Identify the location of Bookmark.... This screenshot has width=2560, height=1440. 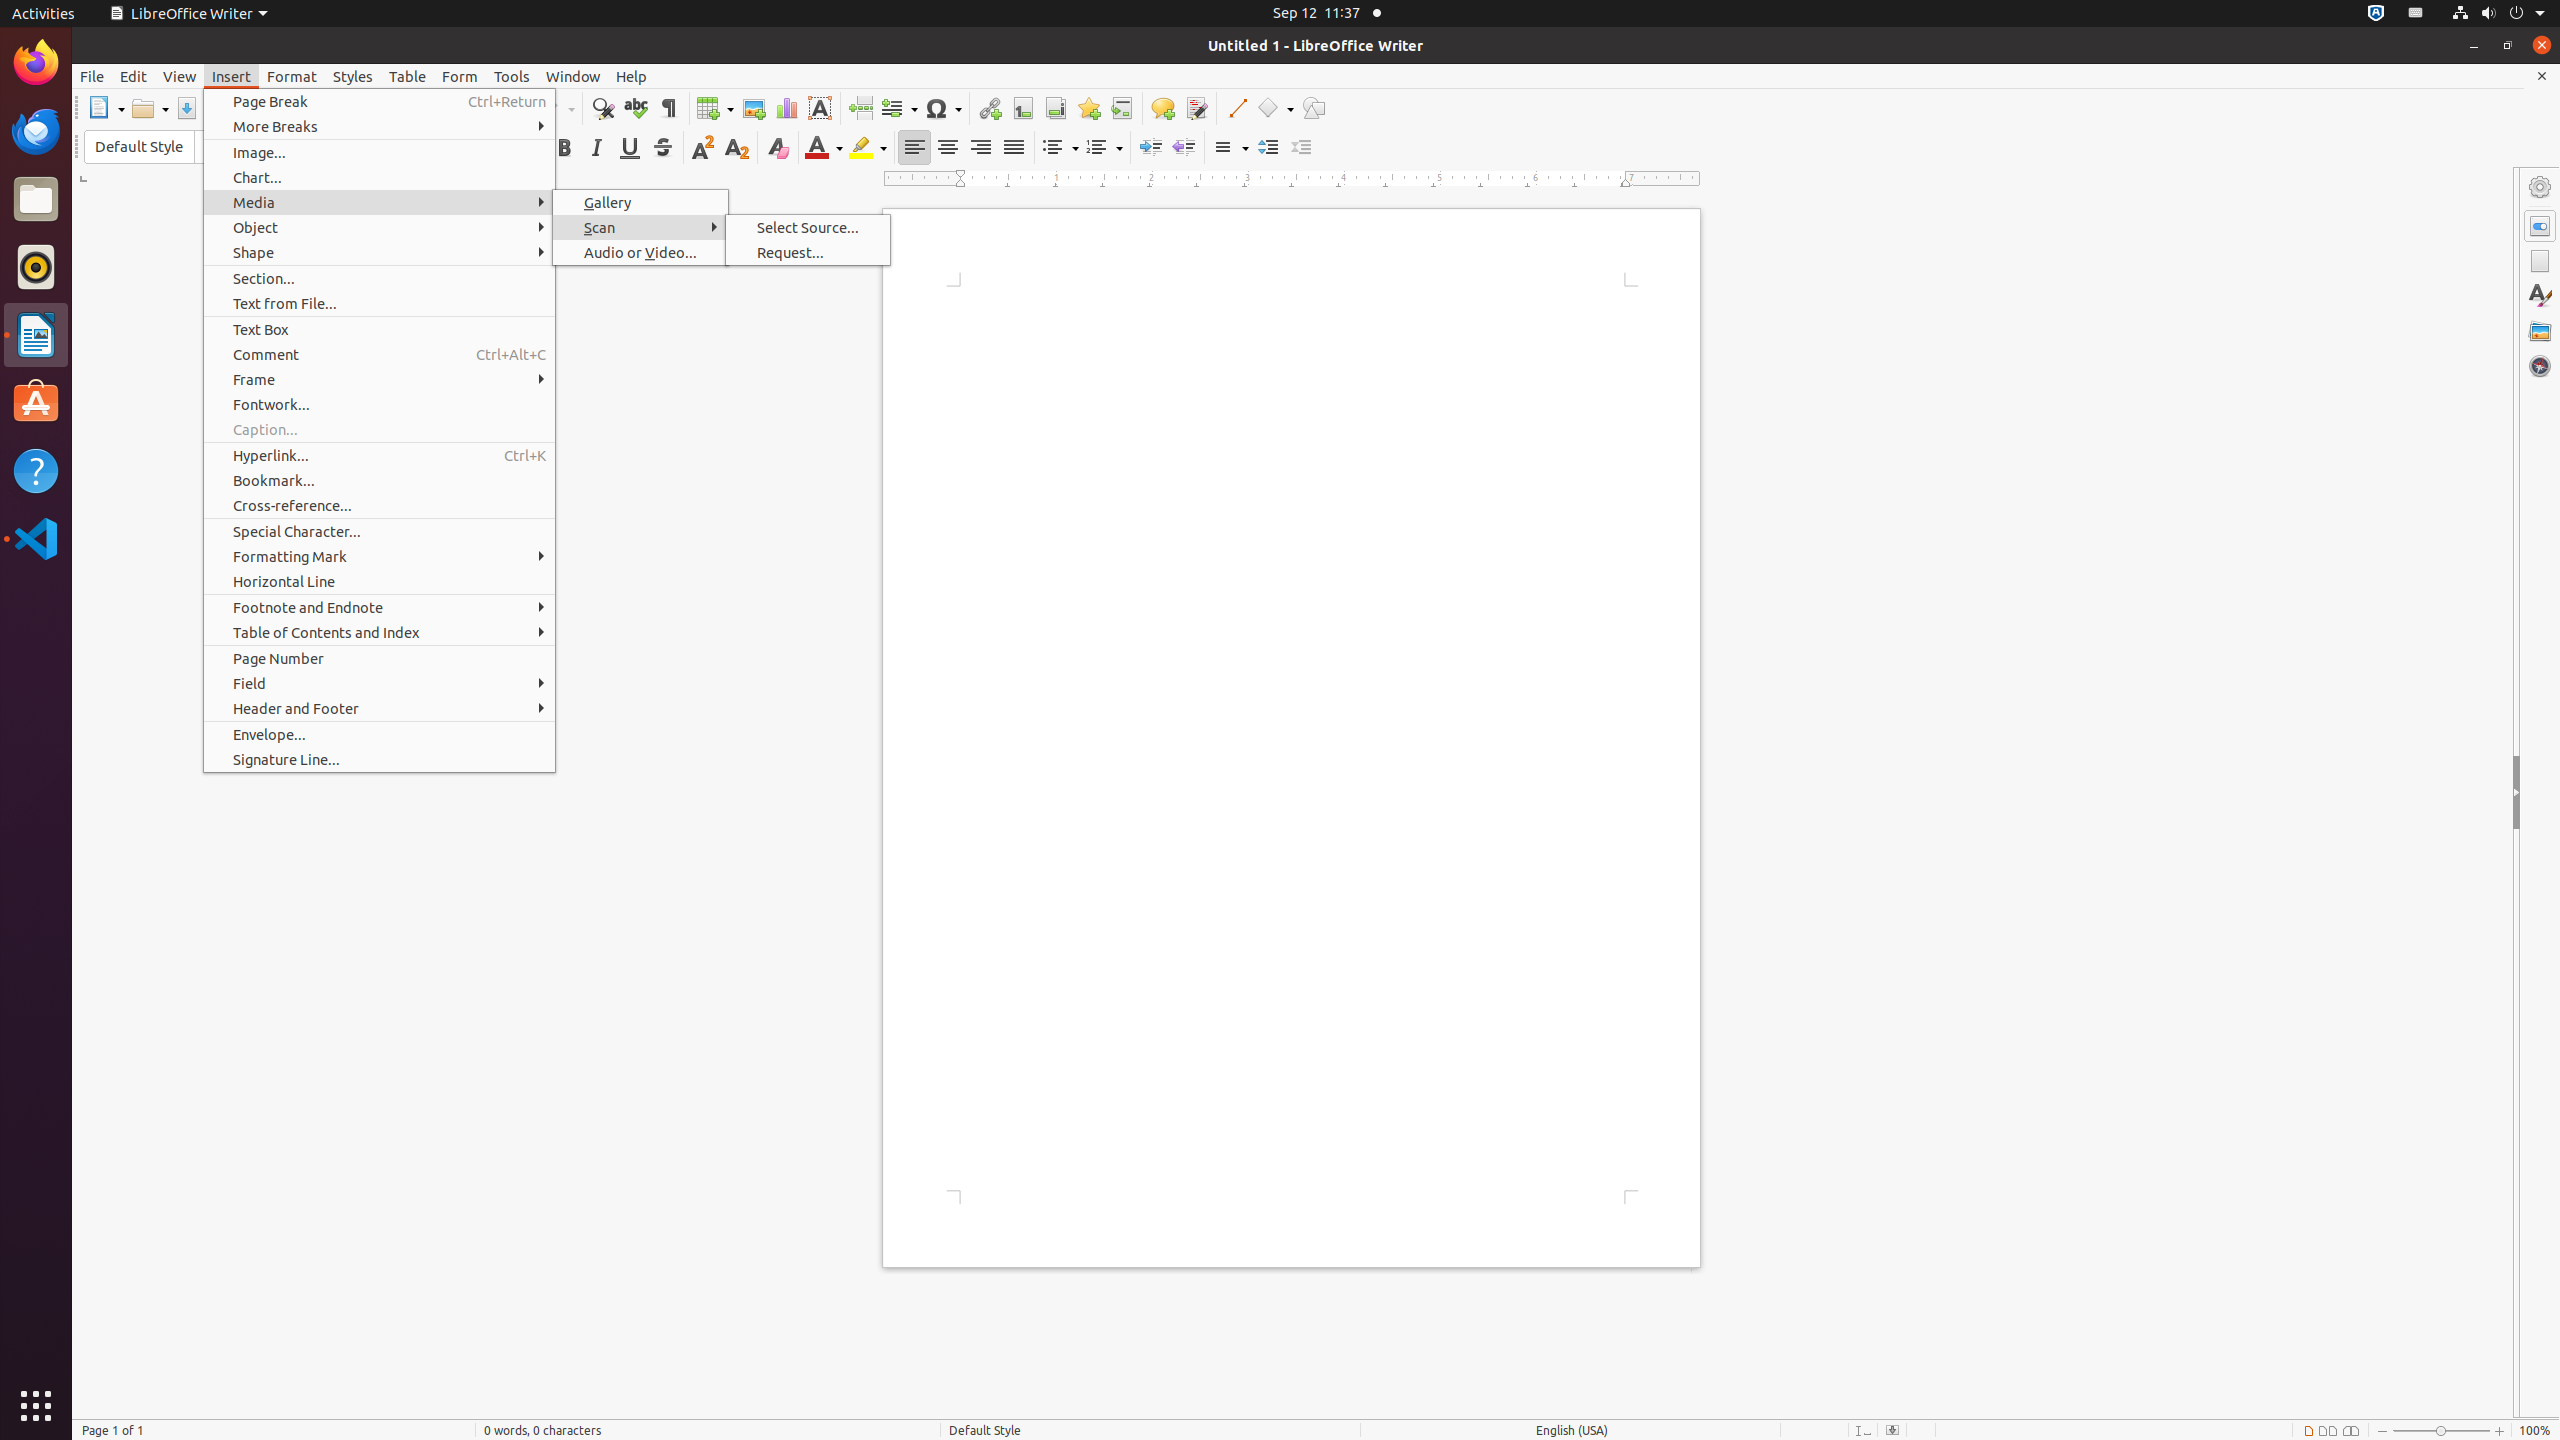
(380, 480).